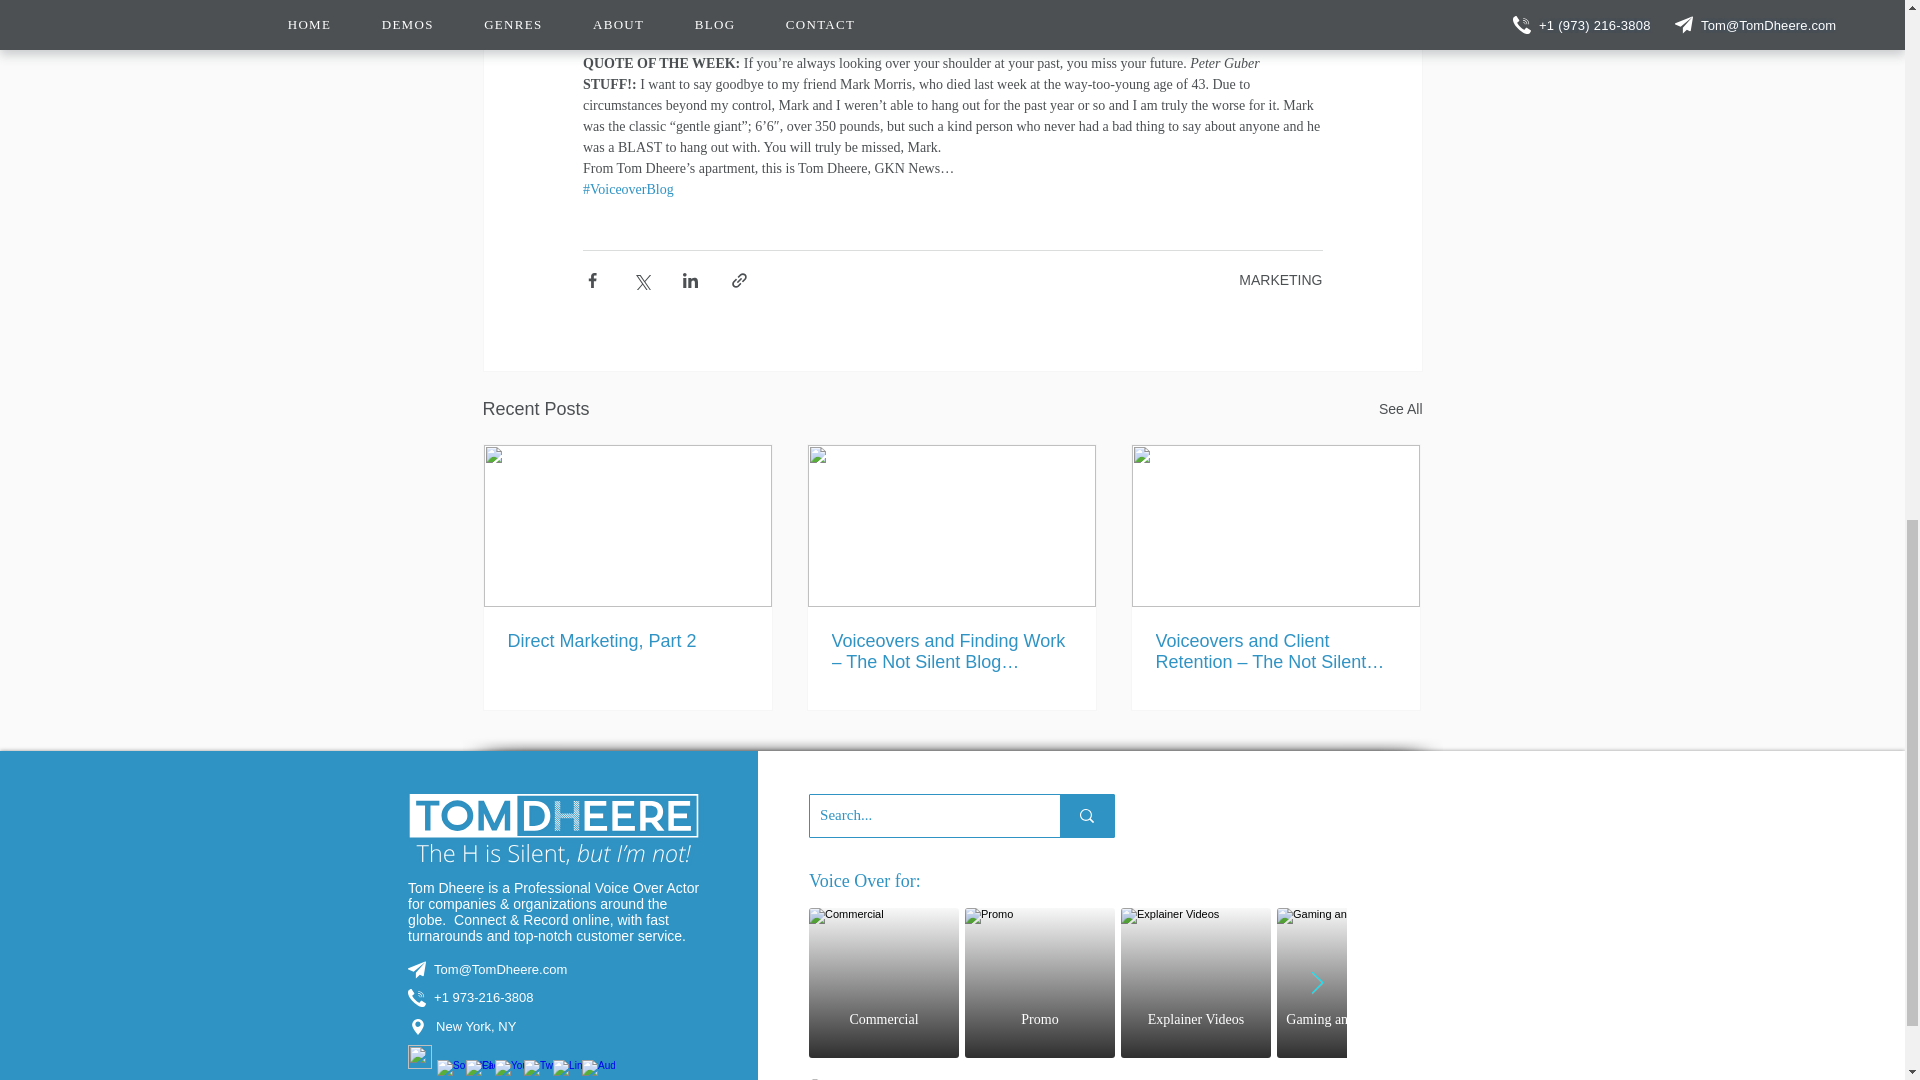 Image resolution: width=1920 pixels, height=1080 pixels. Describe the element at coordinates (554, 1026) in the screenshot. I see `New York, NY` at that location.